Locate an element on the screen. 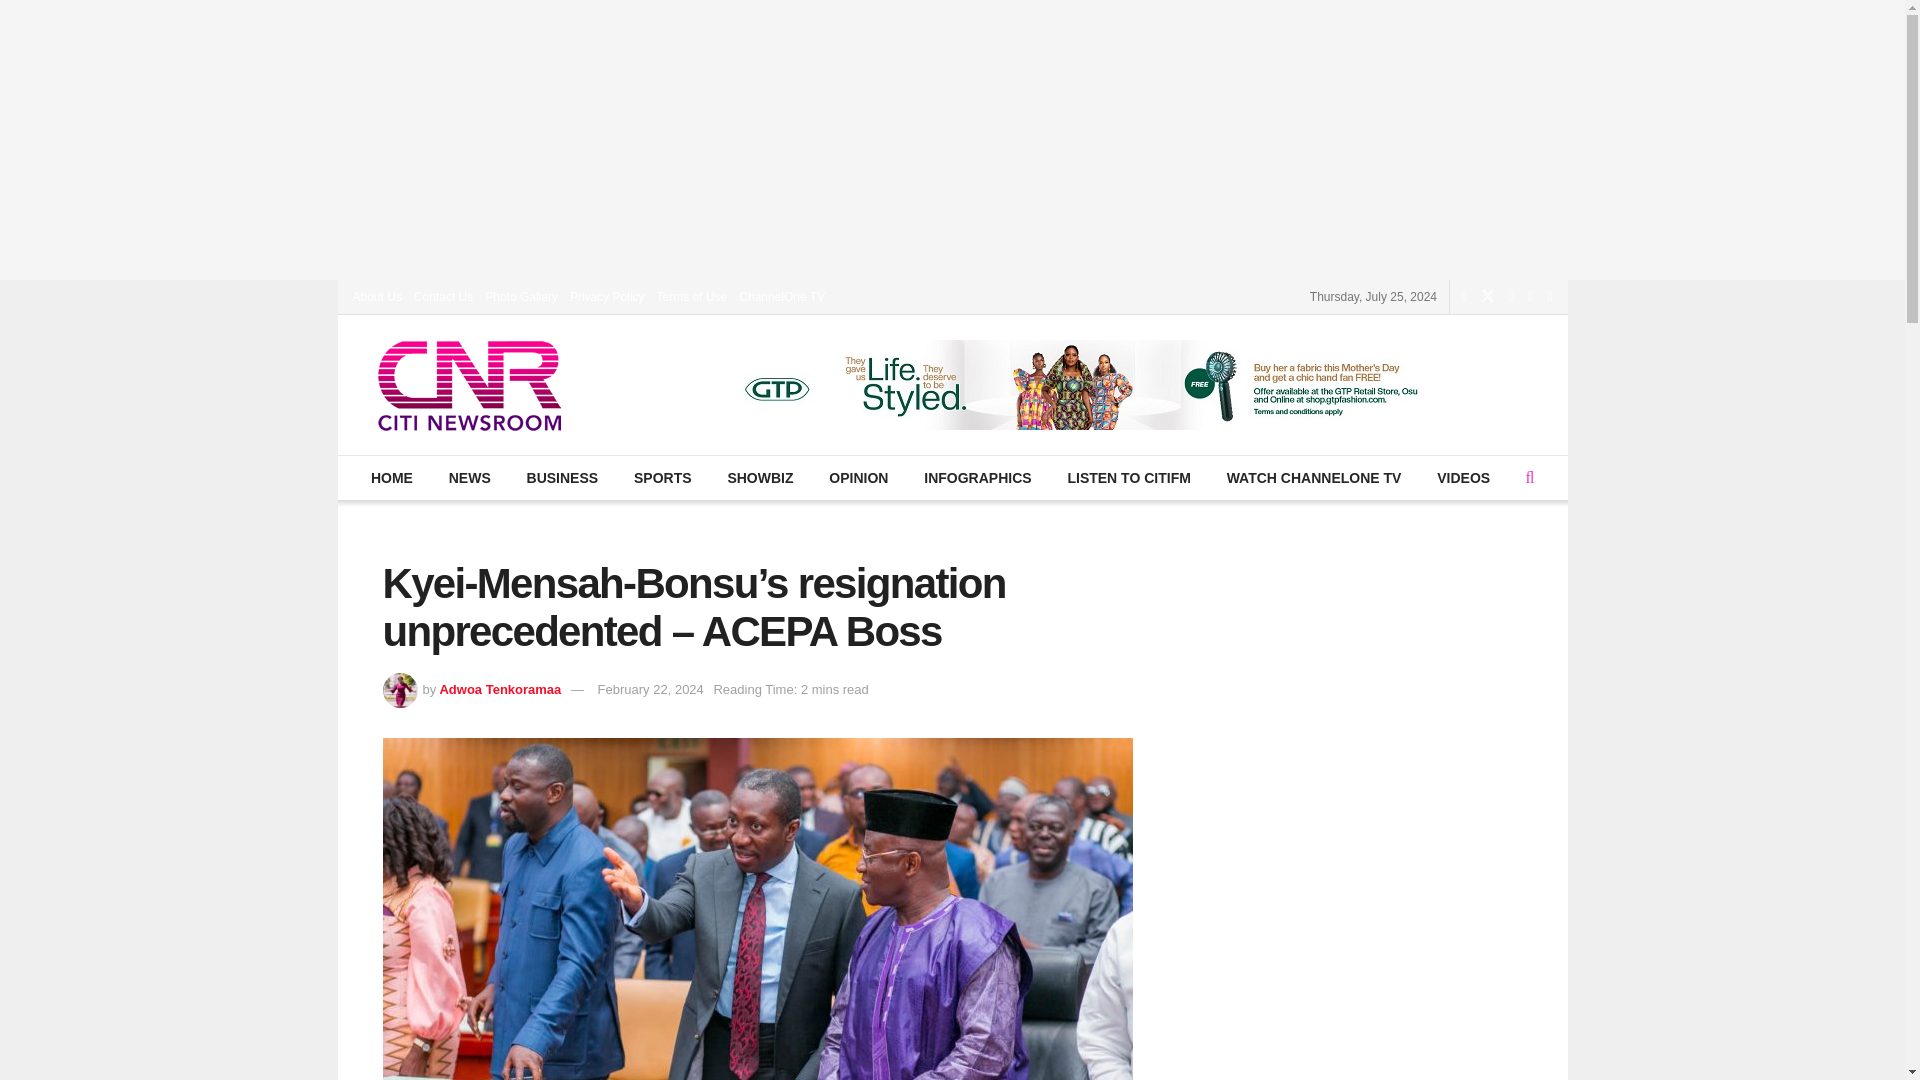 Image resolution: width=1920 pixels, height=1080 pixels. BUSINESS is located at coordinates (561, 478).